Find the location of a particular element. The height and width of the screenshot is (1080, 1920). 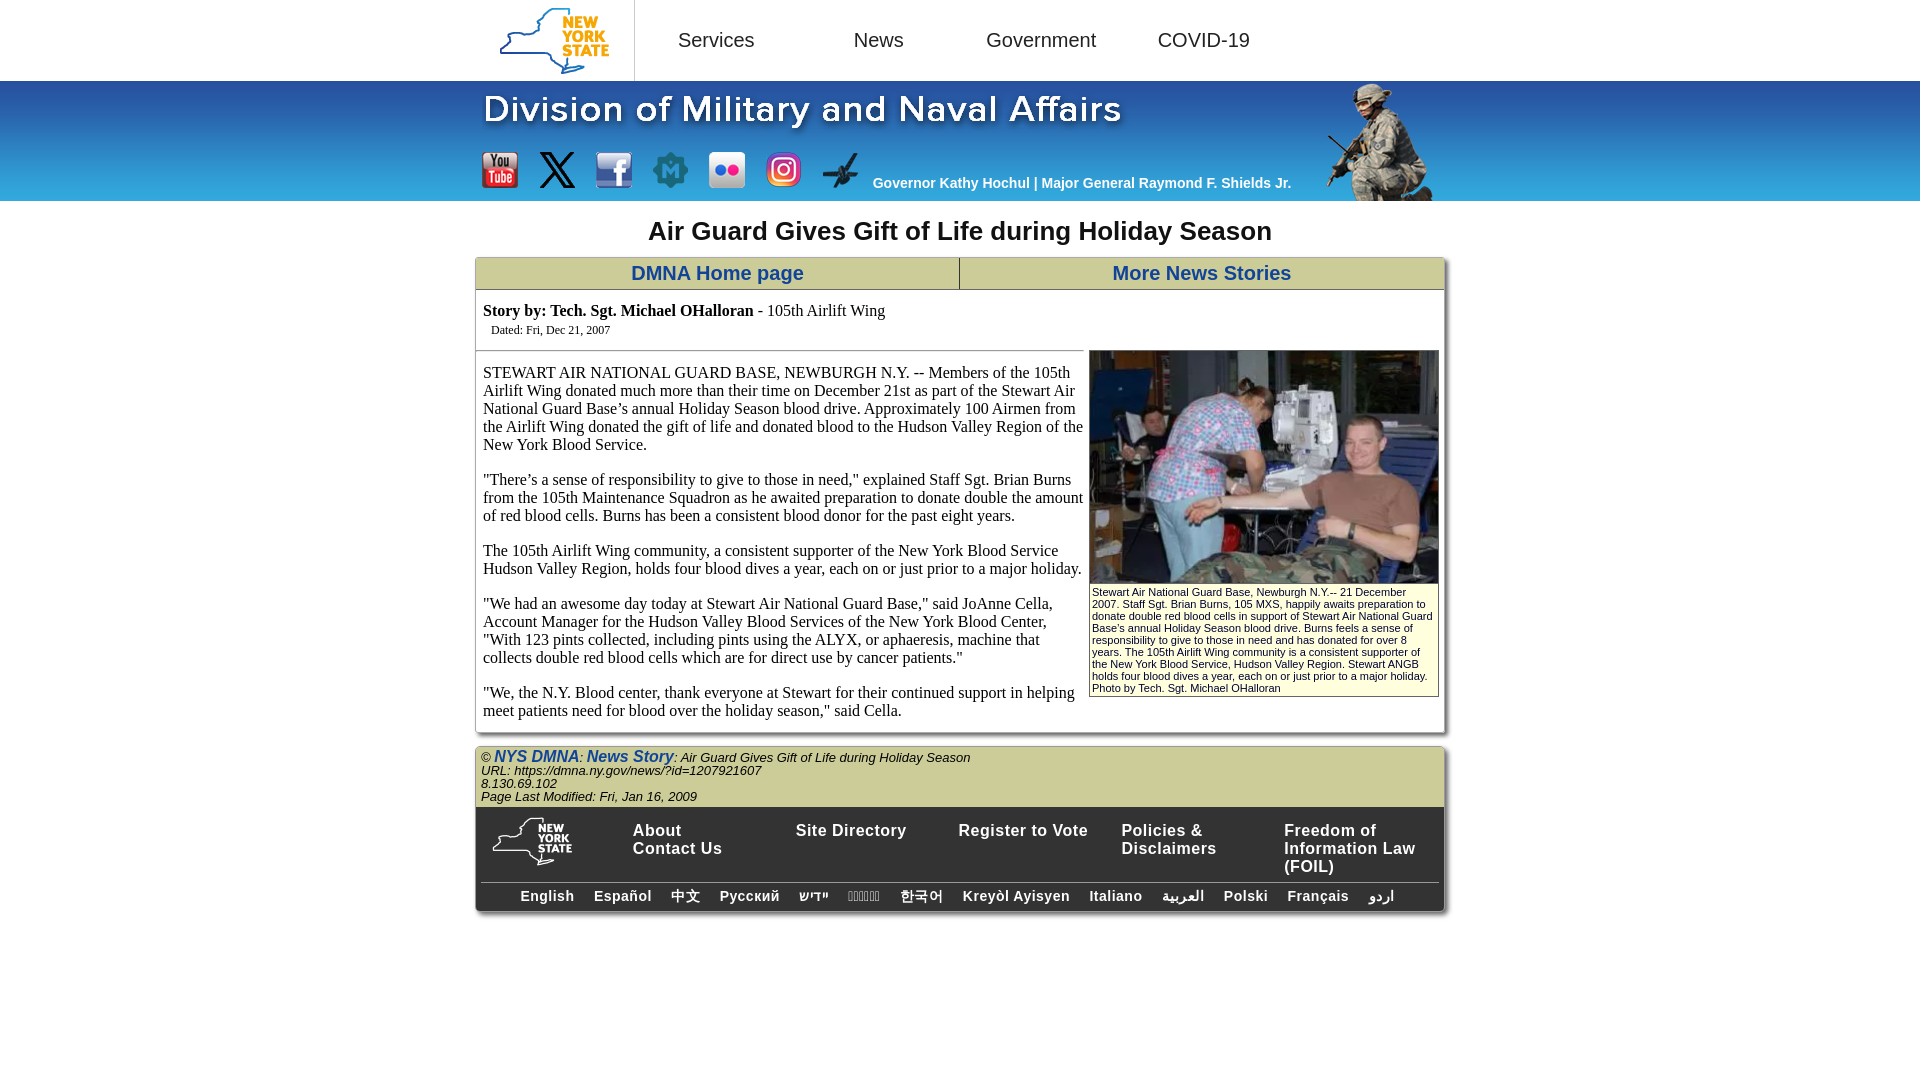

News is located at coordinates (880, 40).